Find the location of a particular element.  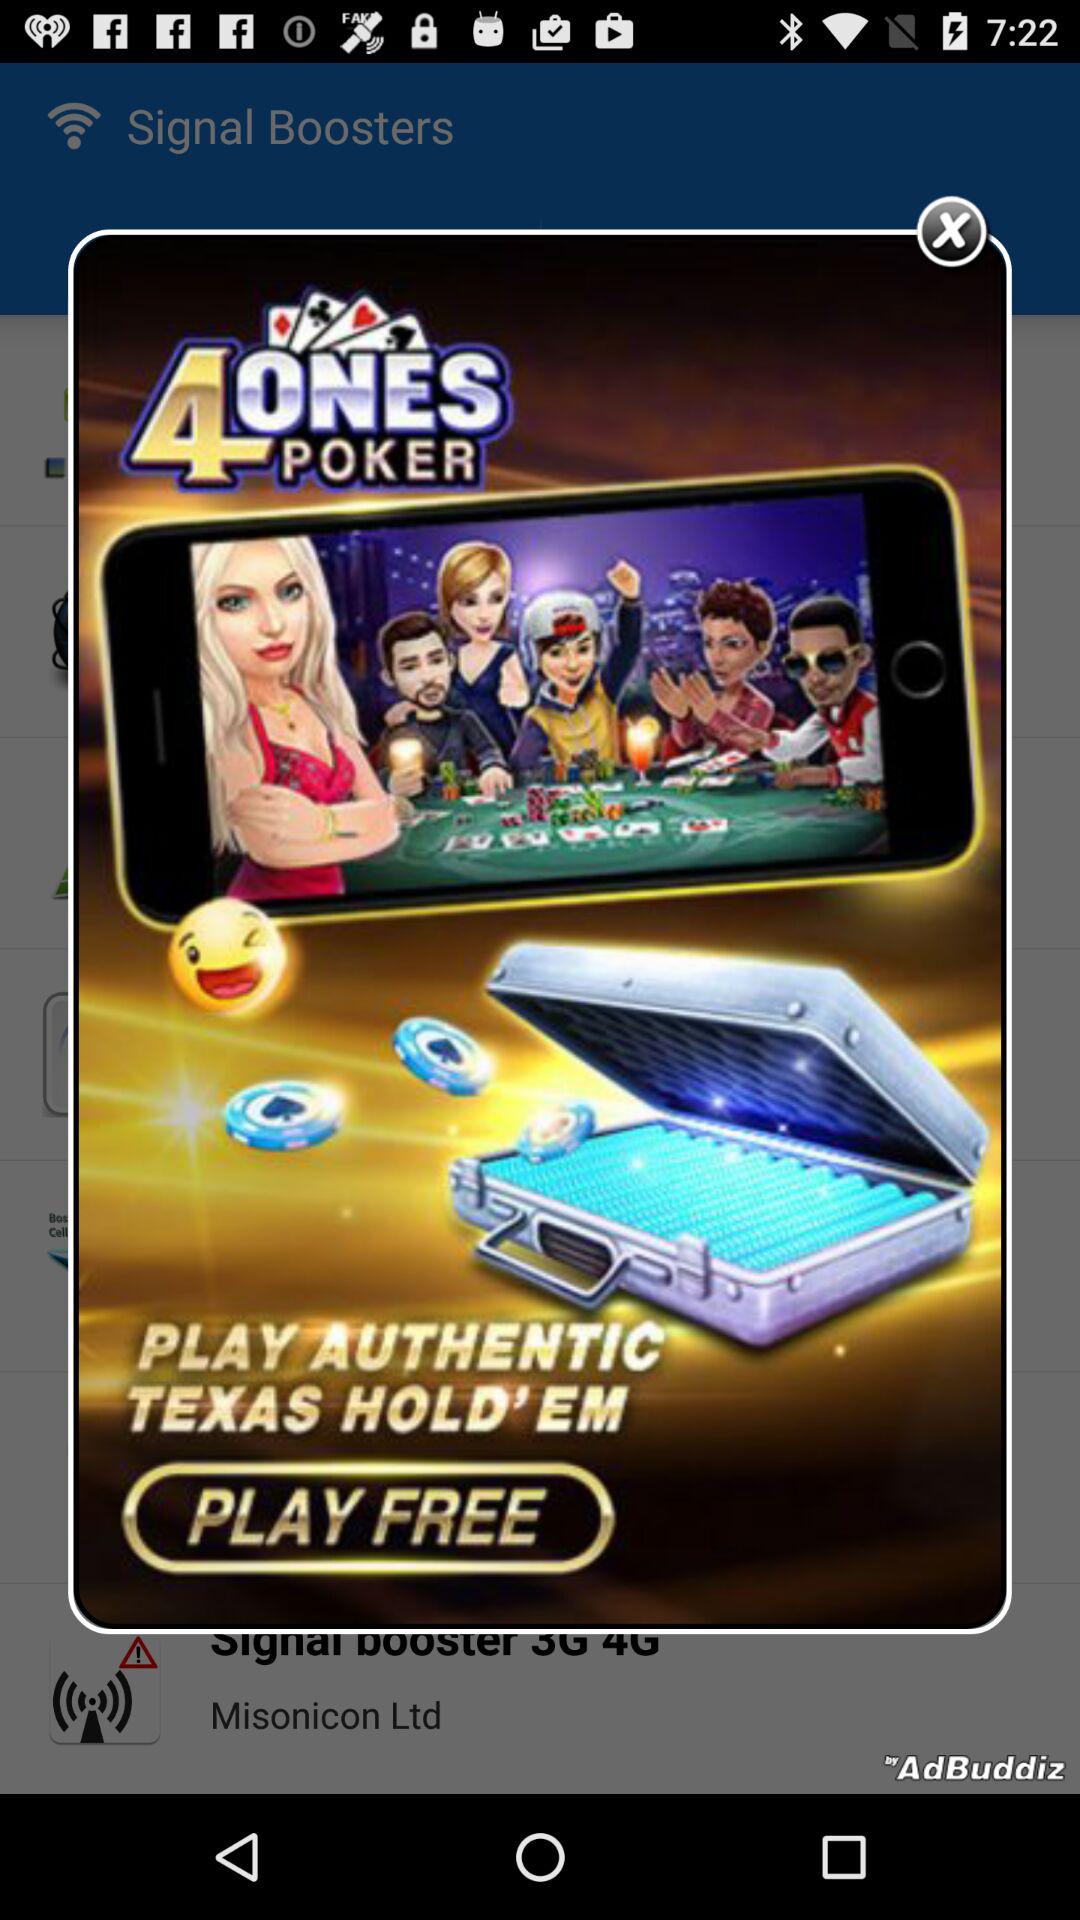

advertisement is located at coordinates (540, 932).